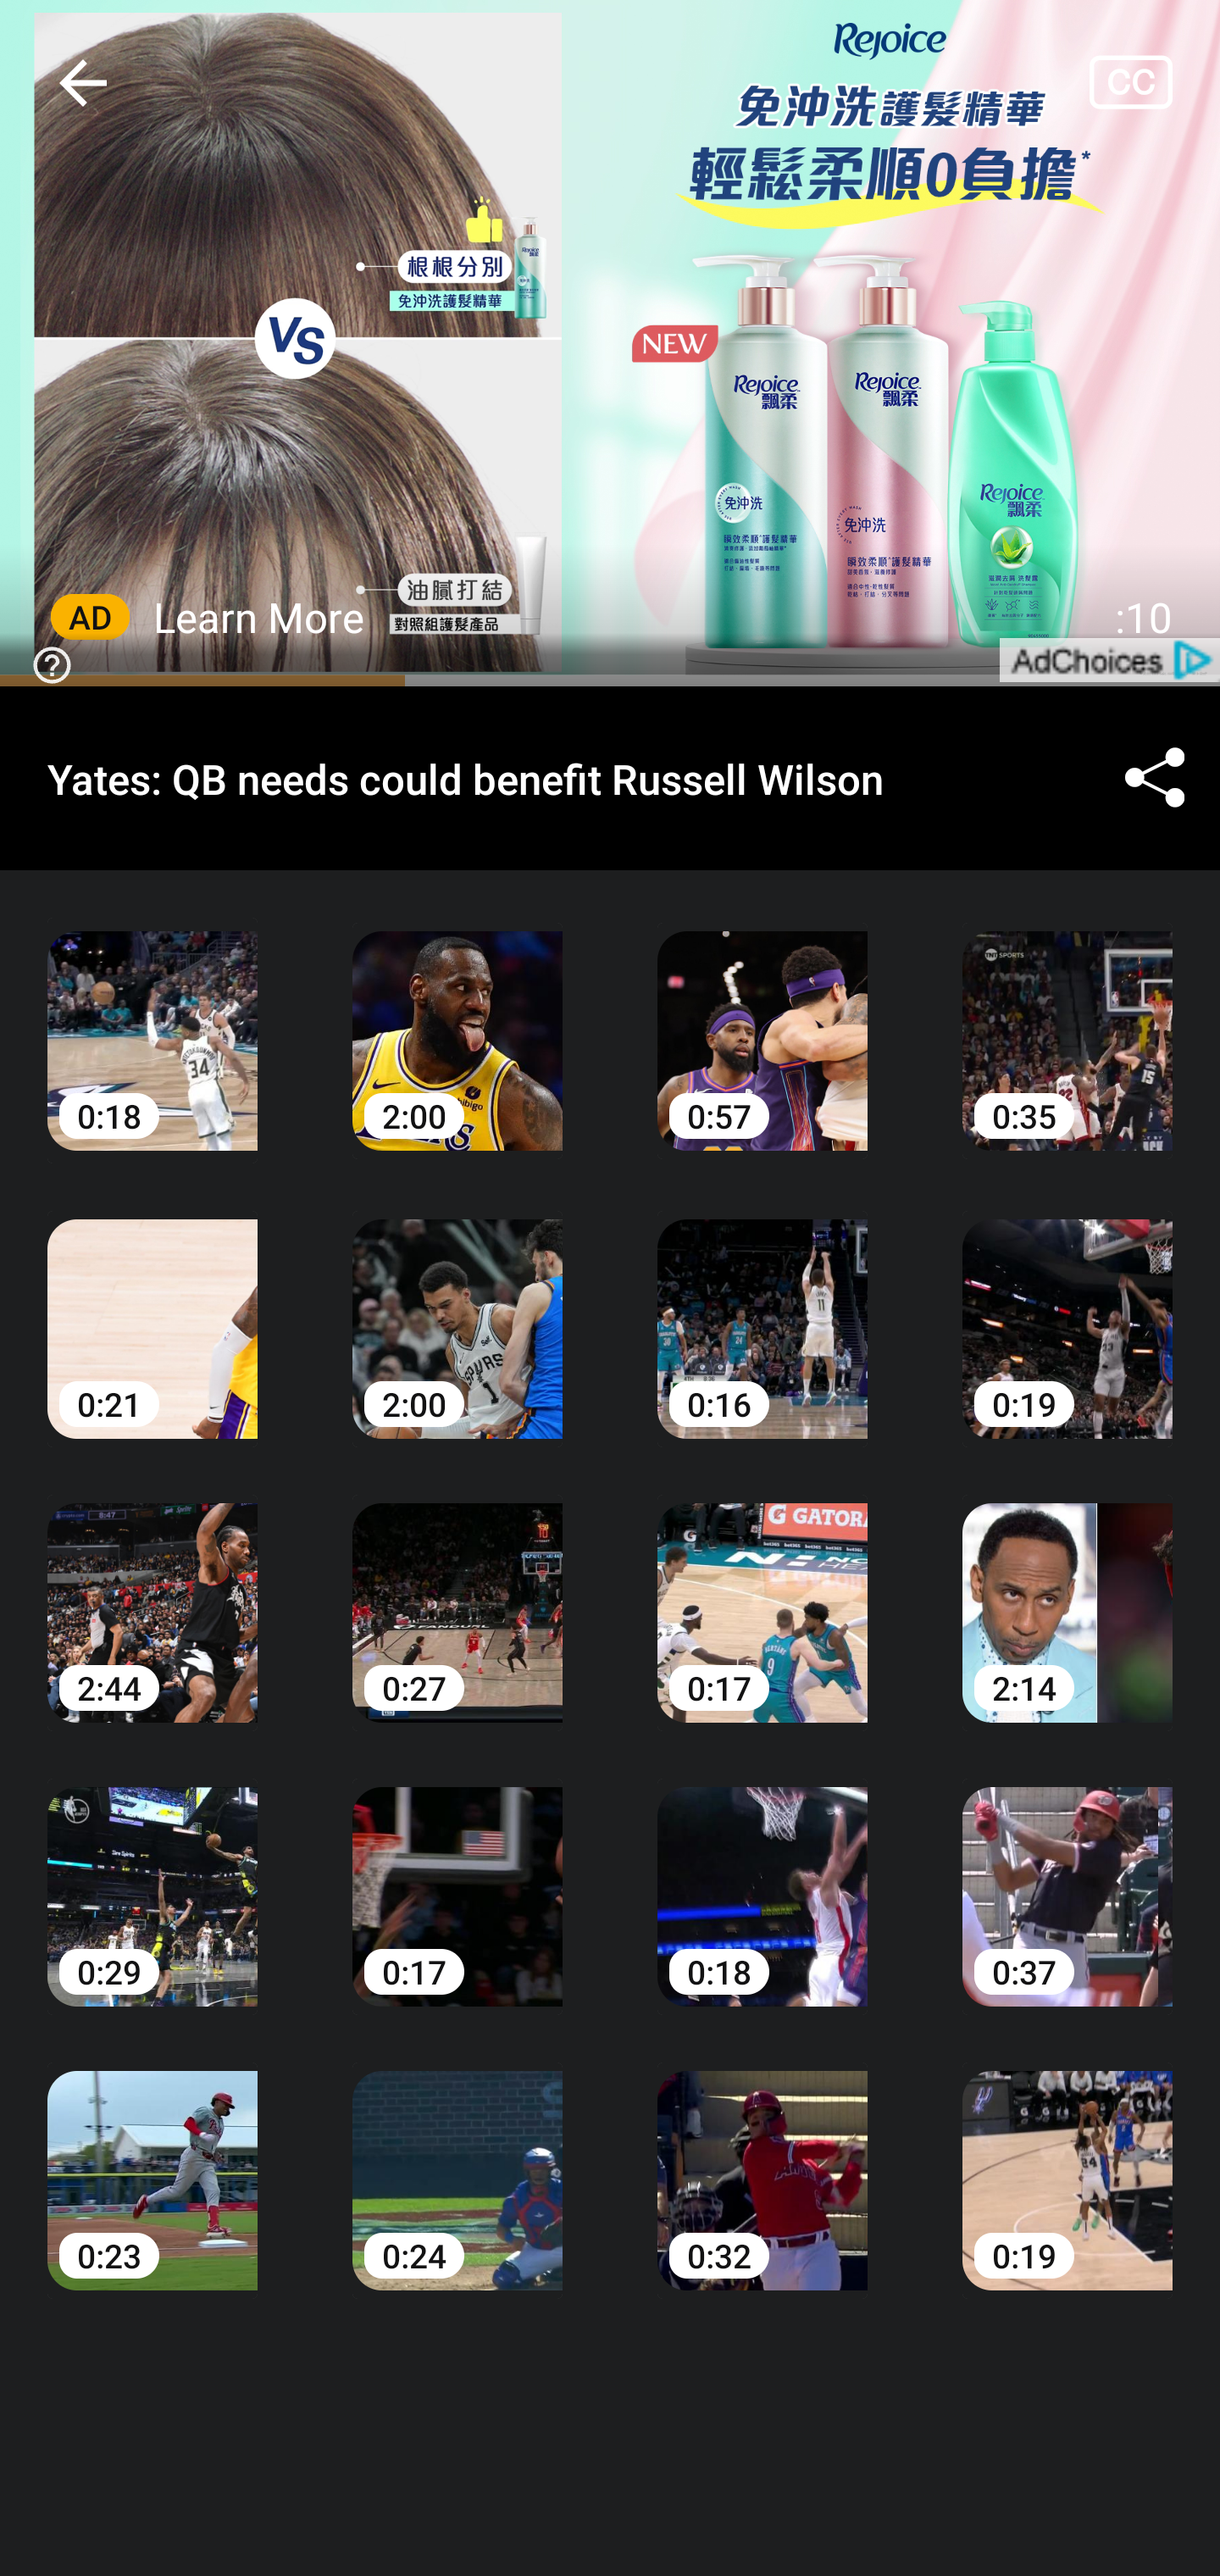 Image resolution: width=1220 pixels, height=2576 pixels. Describe the element at coordinates (259, 617) in the screenshot. I see `Learn More` at that location.